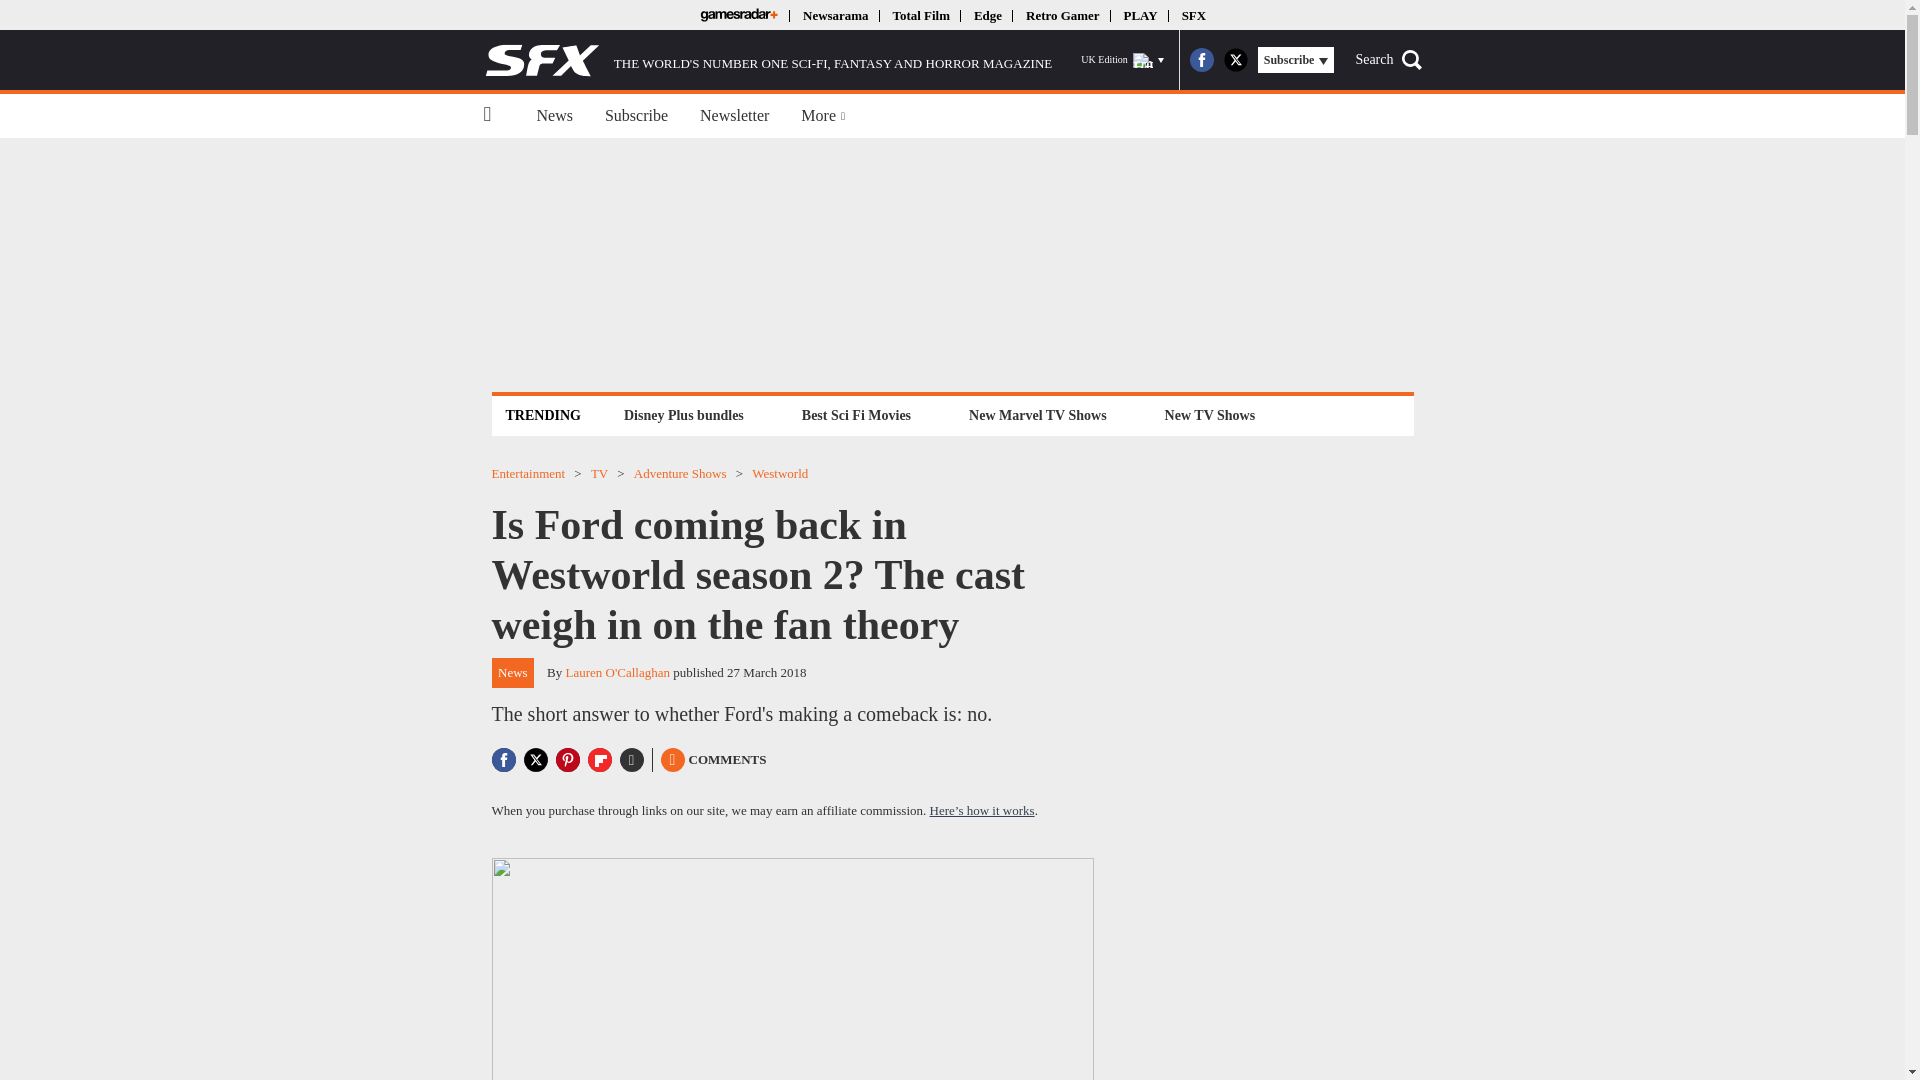 This screenshot has width=1920, height=1080. I want to click on Entertainment, so click(528, 472).